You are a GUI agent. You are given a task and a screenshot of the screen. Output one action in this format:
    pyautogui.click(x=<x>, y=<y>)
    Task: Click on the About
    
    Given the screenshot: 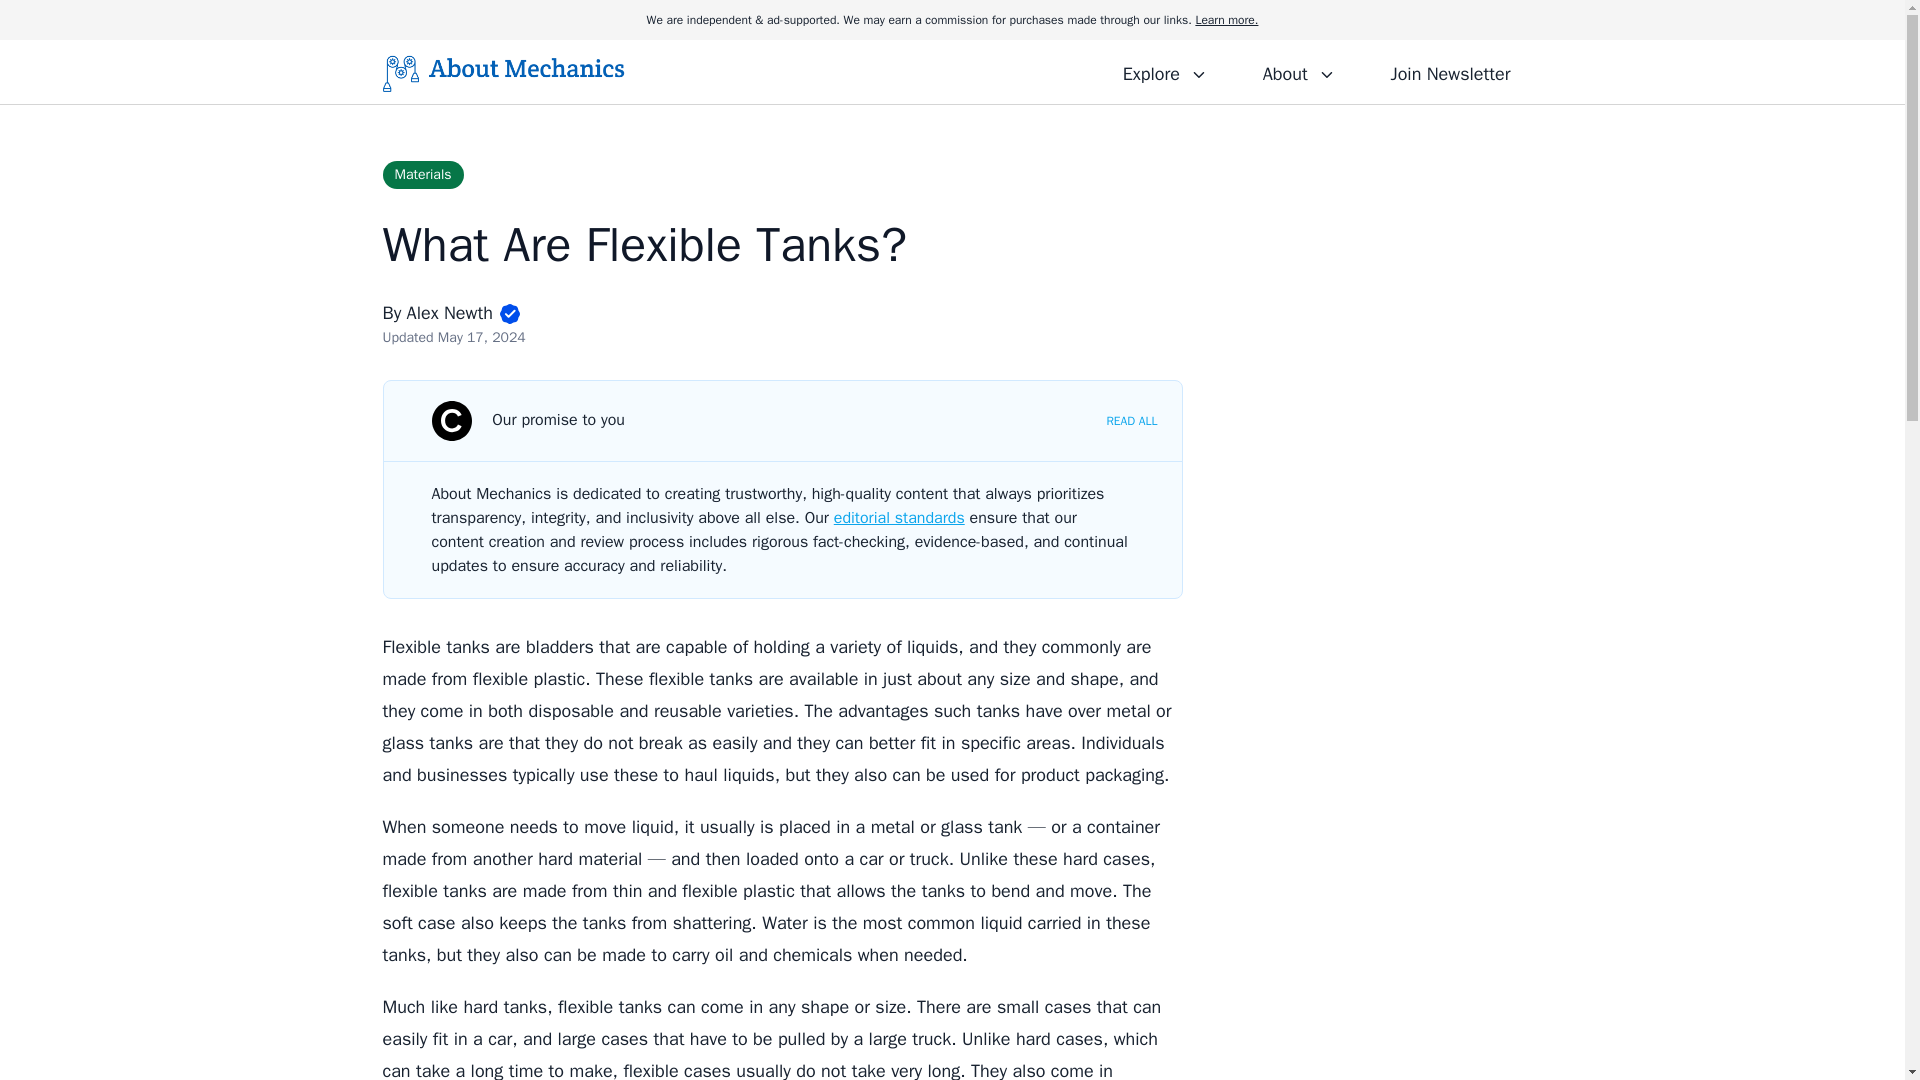 What is the action you would take?
    pyautogui.click(x=1298, y=71)
    